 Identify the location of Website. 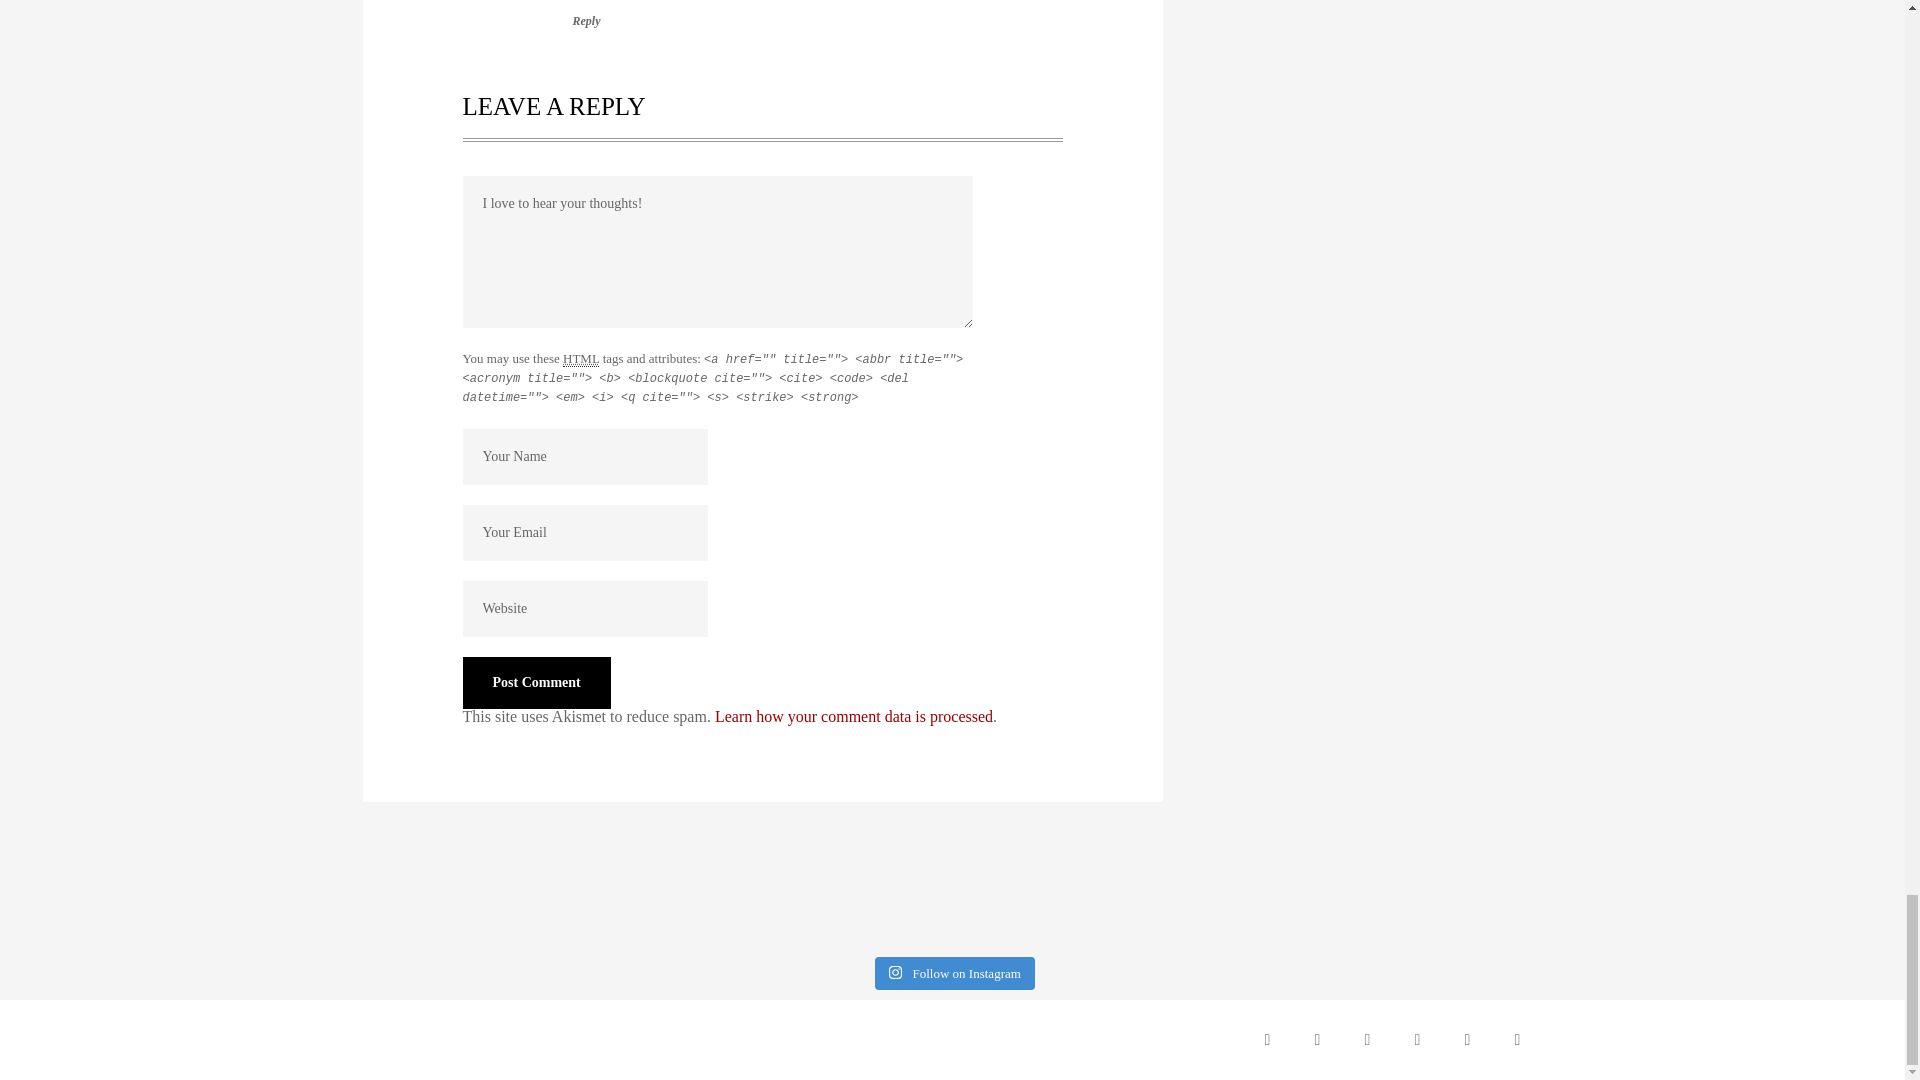
(584, 609).